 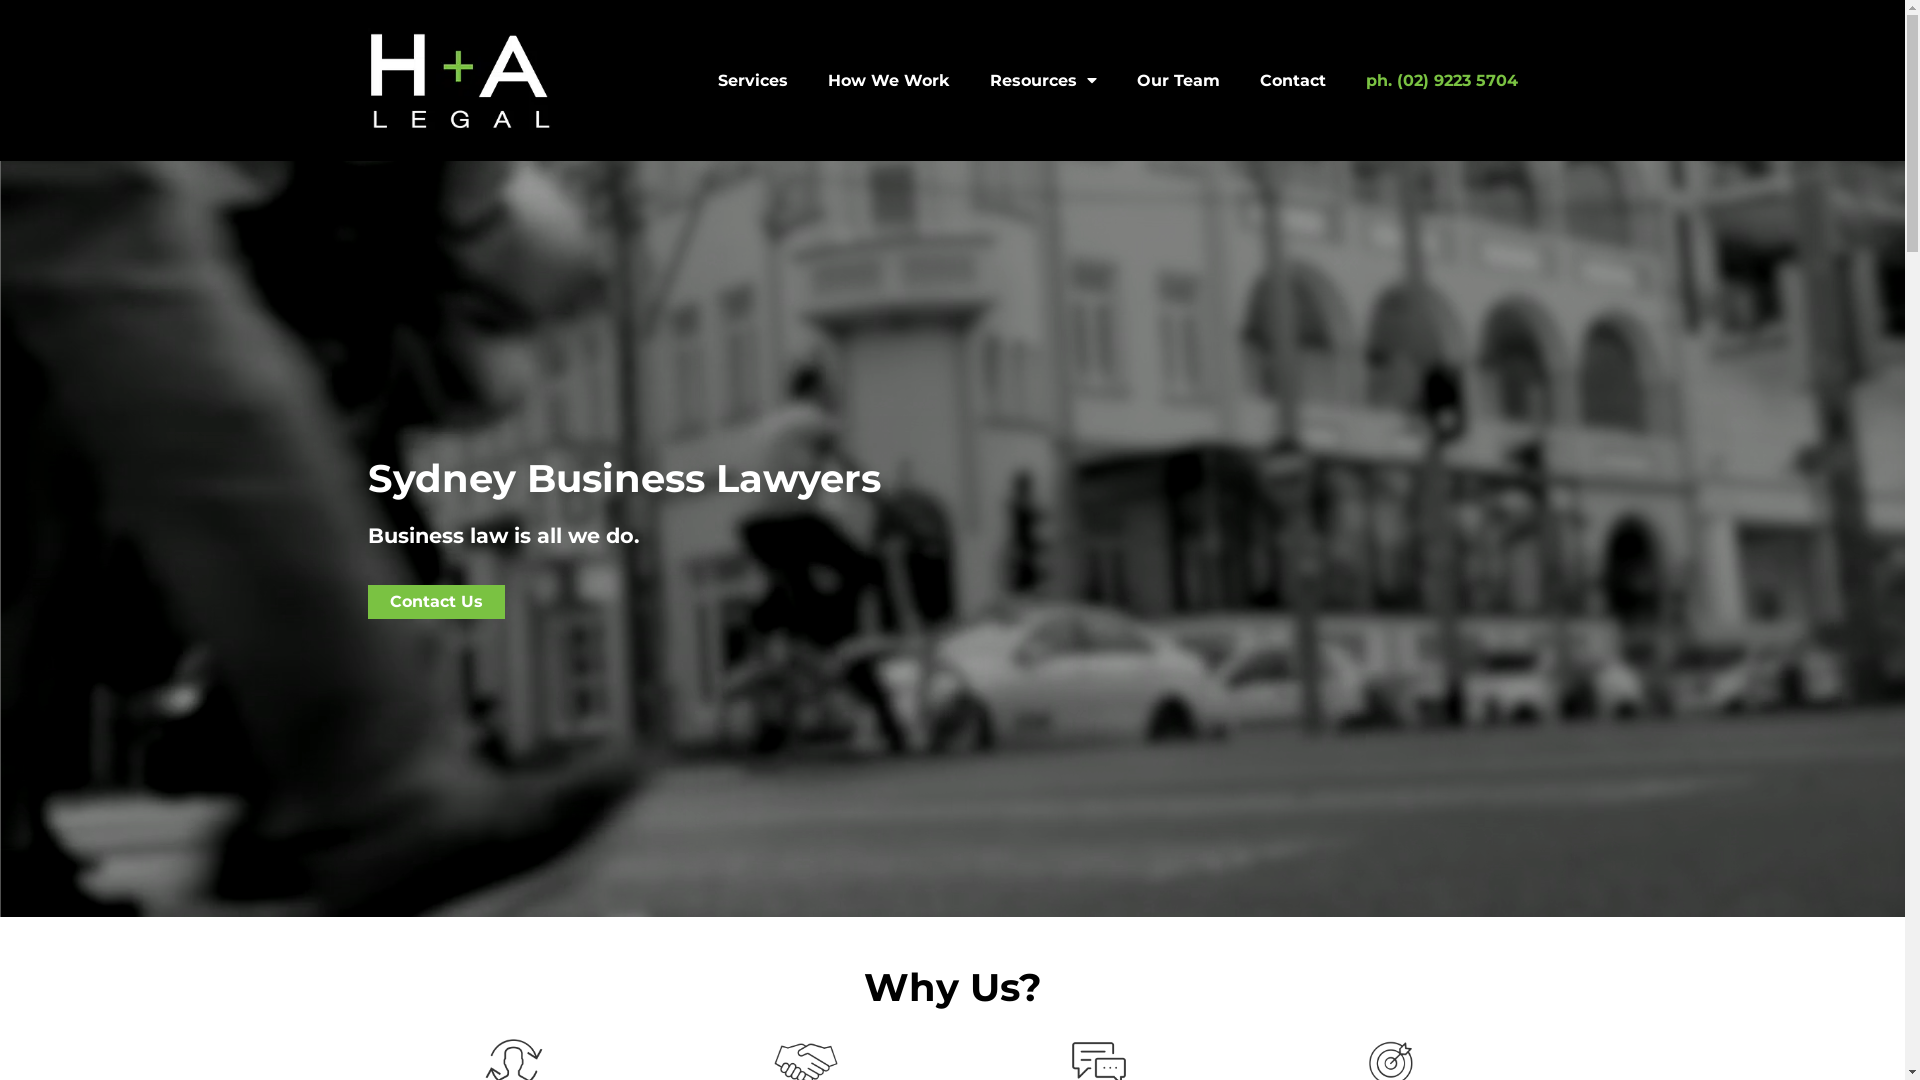 What do you see at coordinates (753, 80) in the screenshot?
I see `Services` at bounding box center [753, 80].